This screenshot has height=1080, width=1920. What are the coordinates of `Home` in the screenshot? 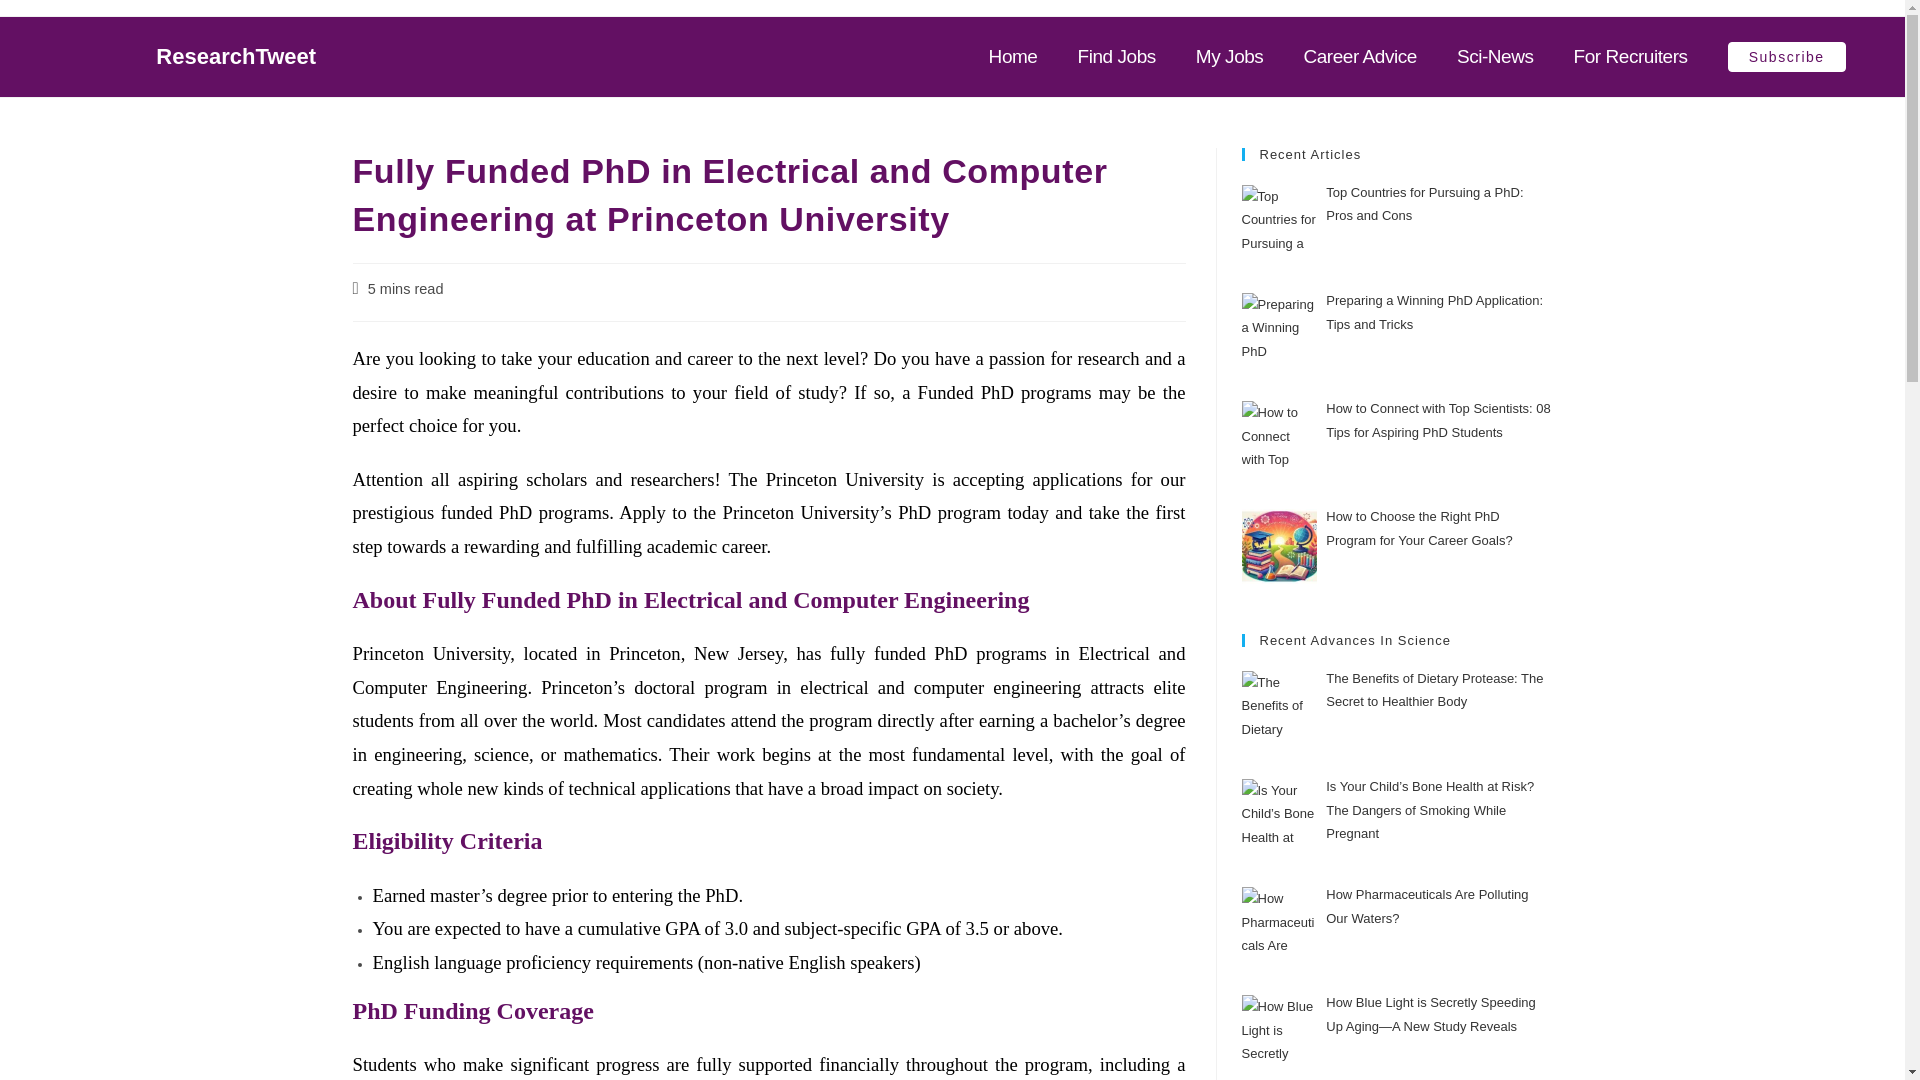 It's located at (1013, 57).